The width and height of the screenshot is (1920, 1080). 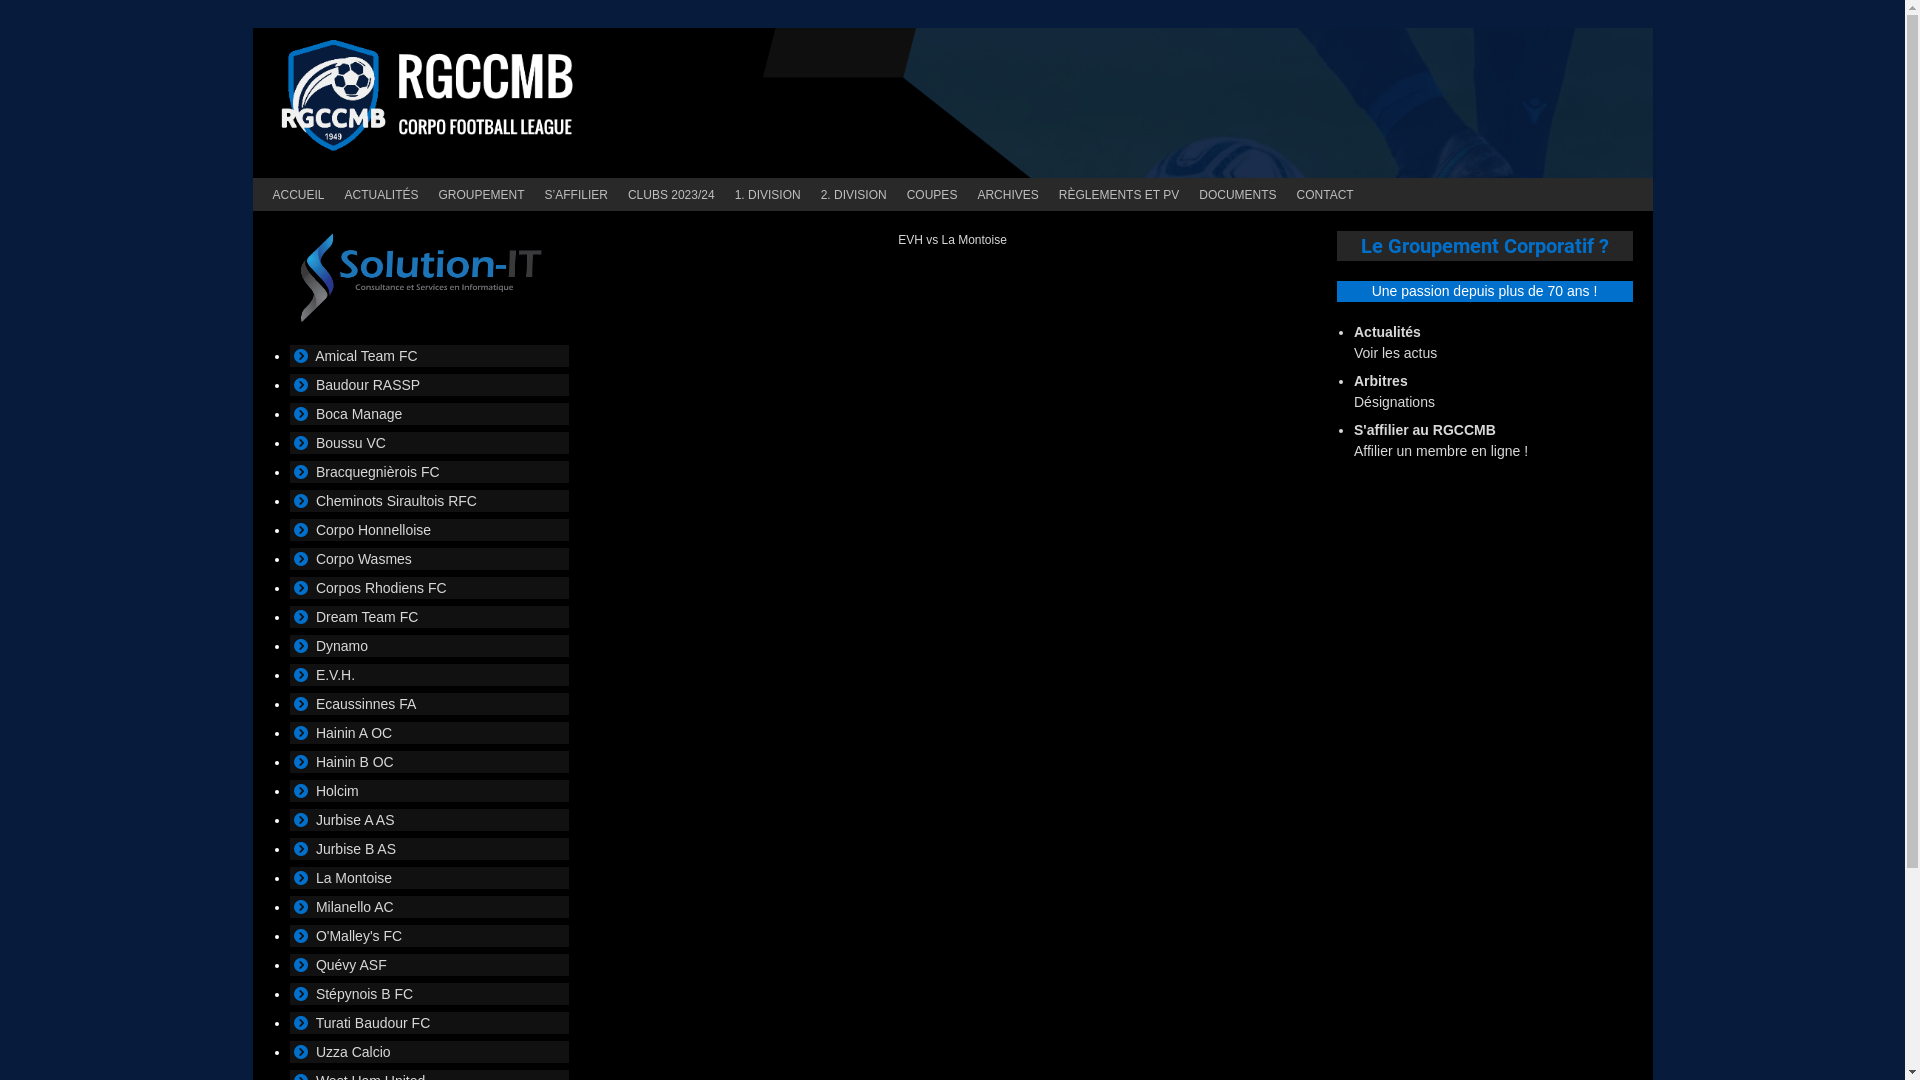 I want to click on Boca Manage, so click(x=359, y=414).